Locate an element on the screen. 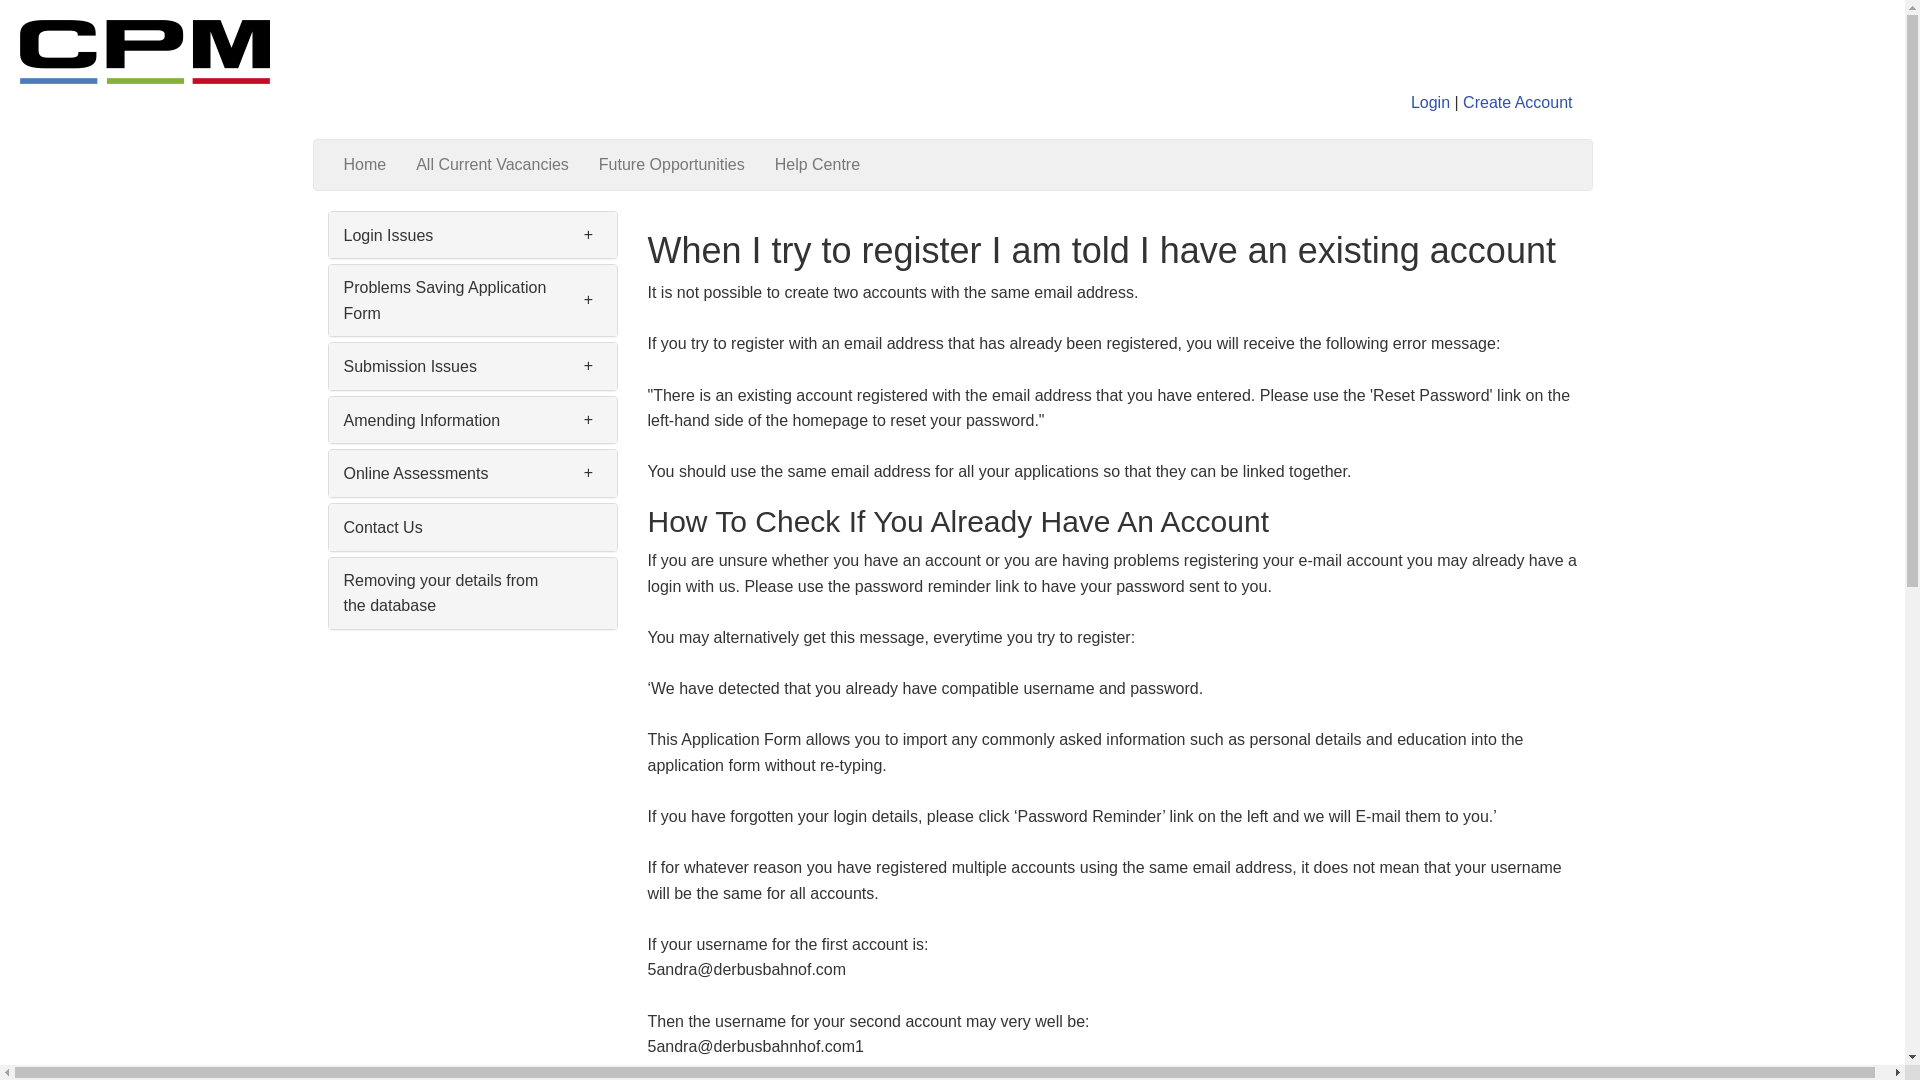 This screenshot has height=1080, width=1920. Contact Us is located at coordinates (382, 527).